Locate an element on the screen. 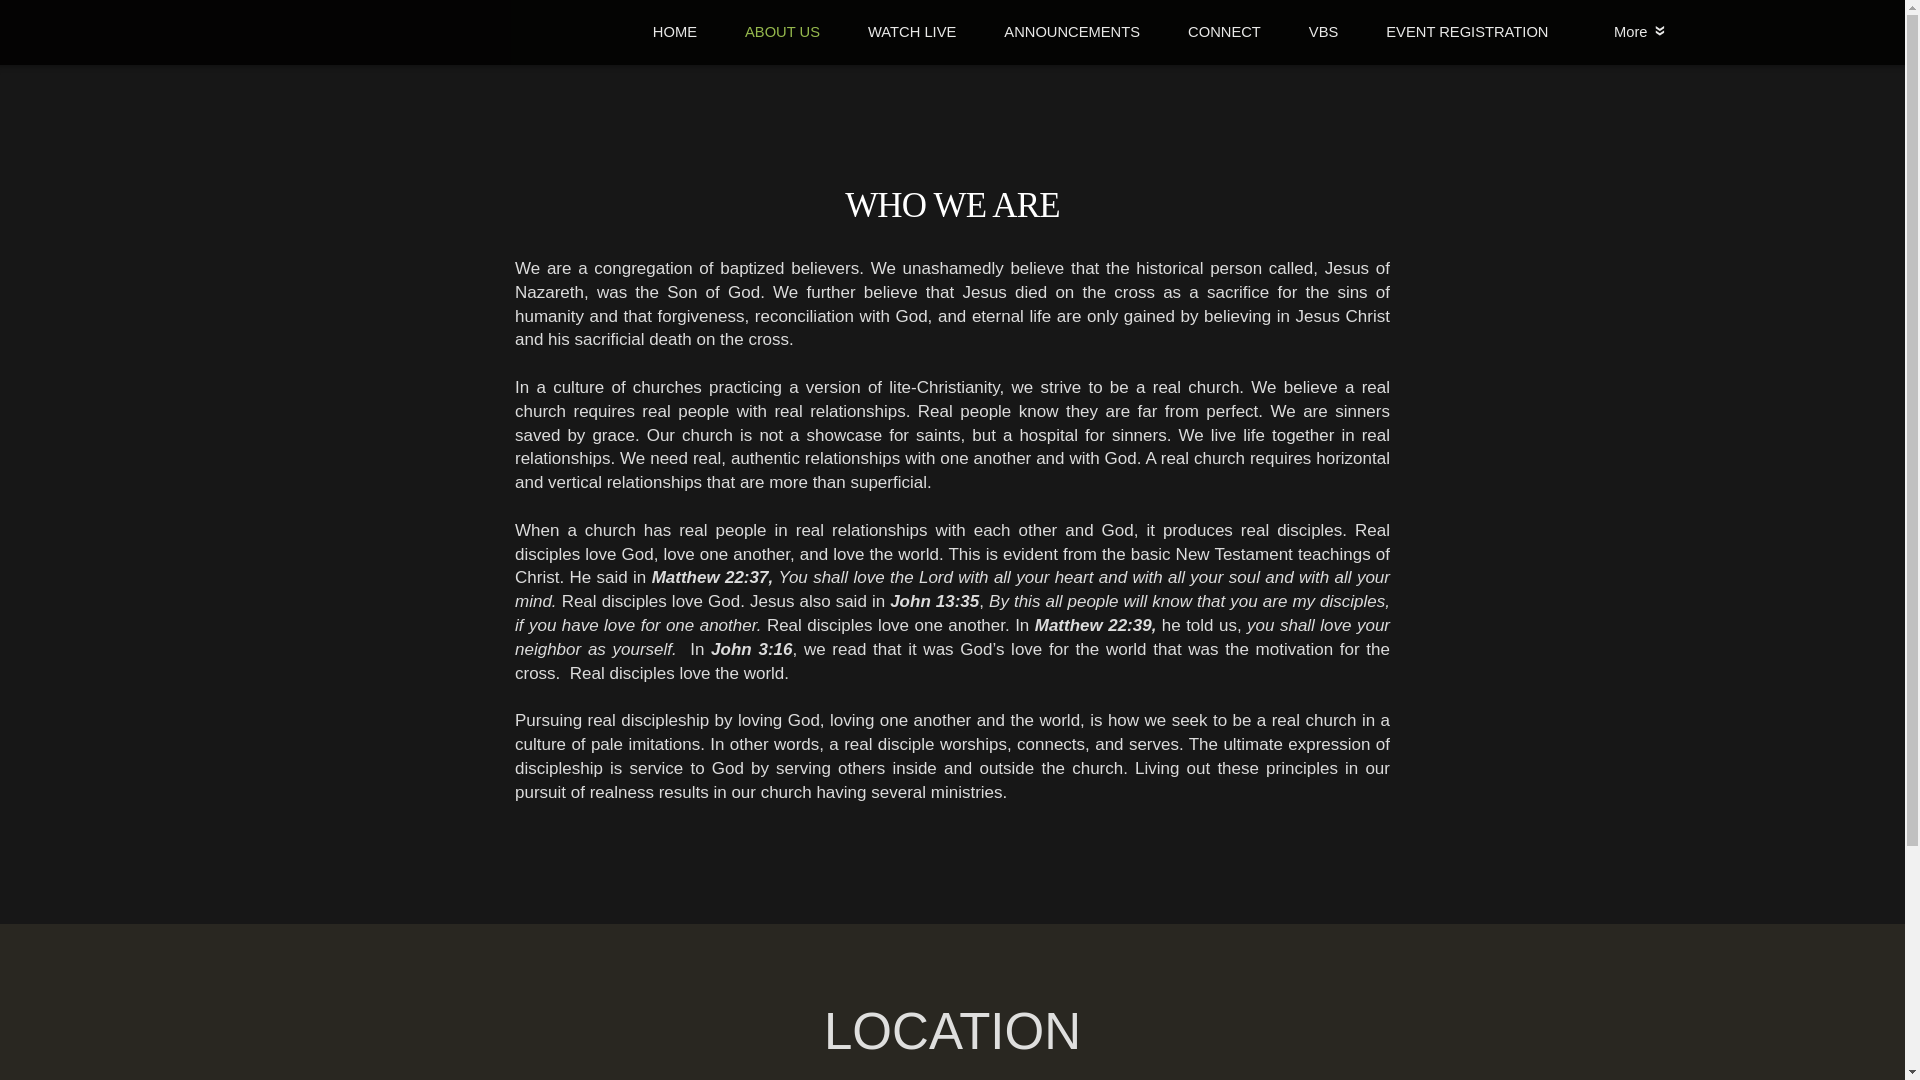  ANNOUNCEMENTS is located at coordinates (1071, 32).